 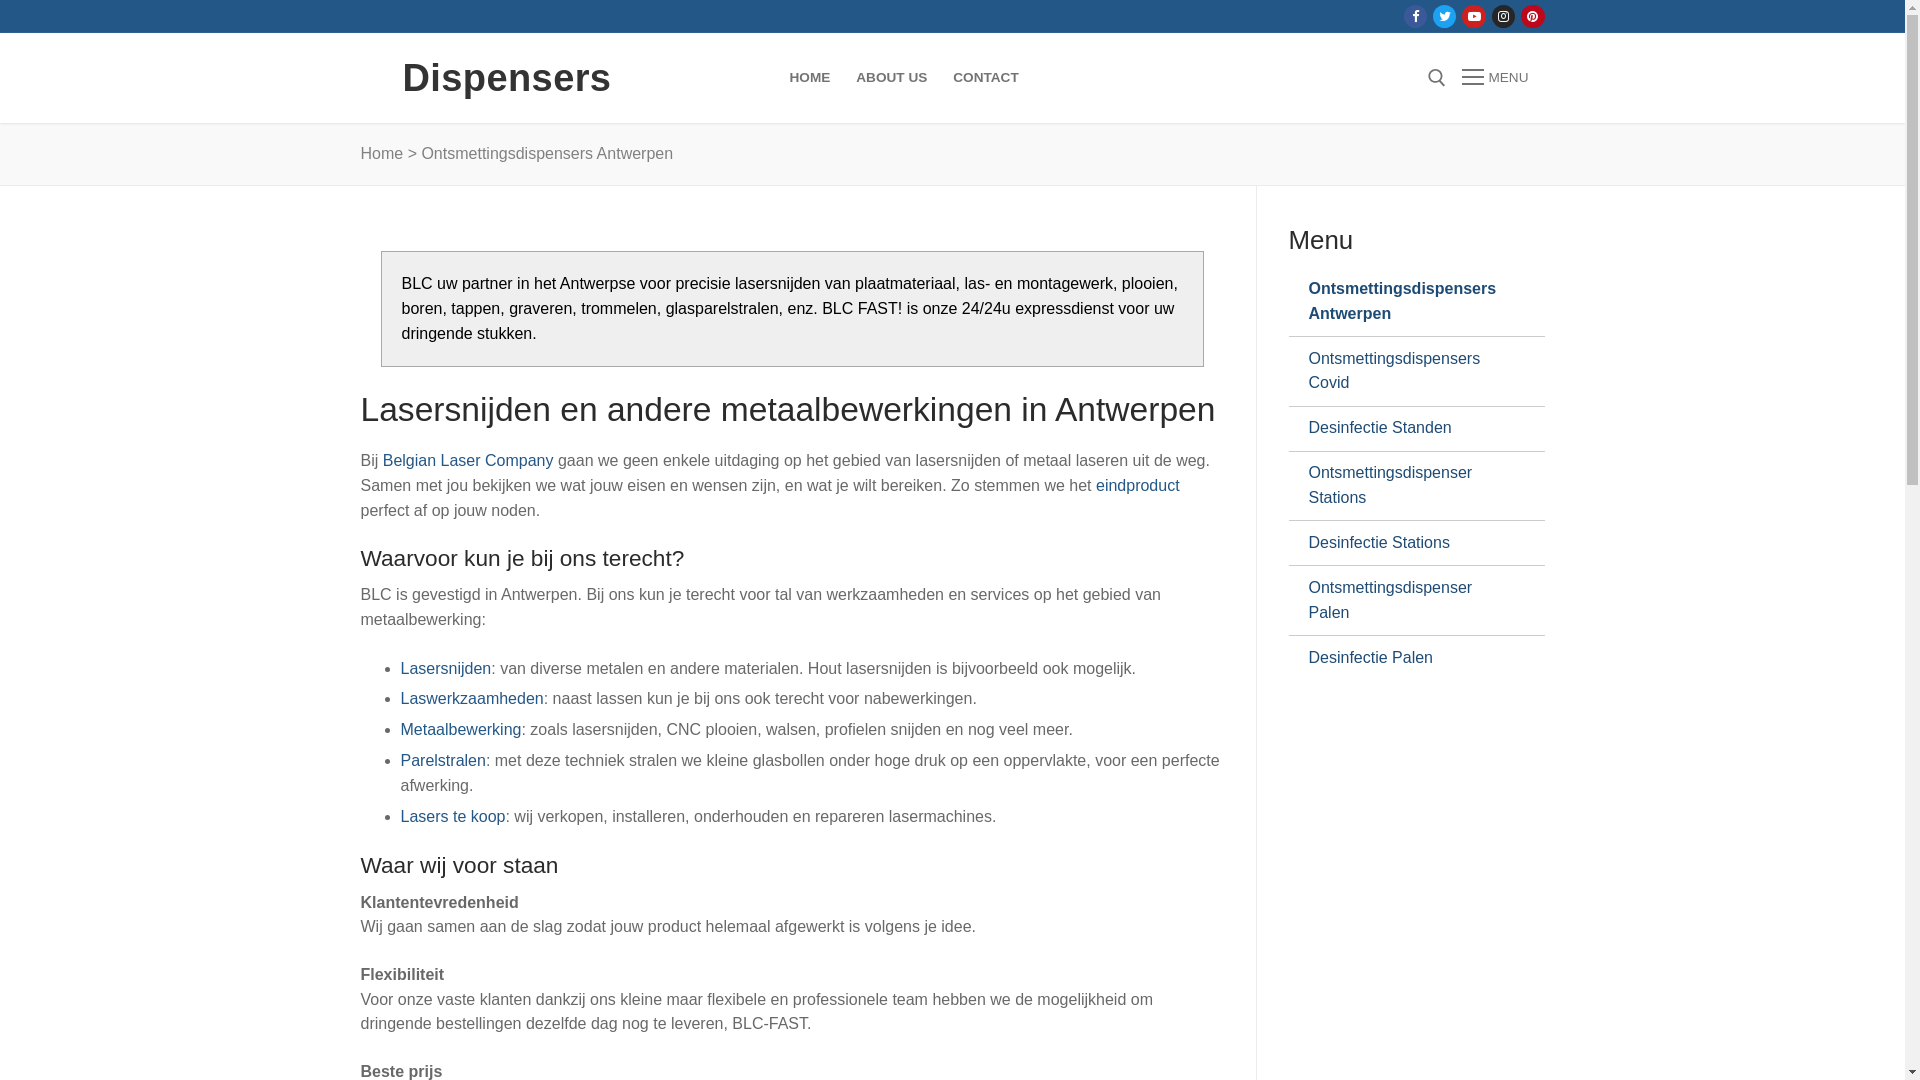 What do you see at coordinates (446, 668) in the screenshot?
I see `Lasersnijden` at bounding box center [446, 668].